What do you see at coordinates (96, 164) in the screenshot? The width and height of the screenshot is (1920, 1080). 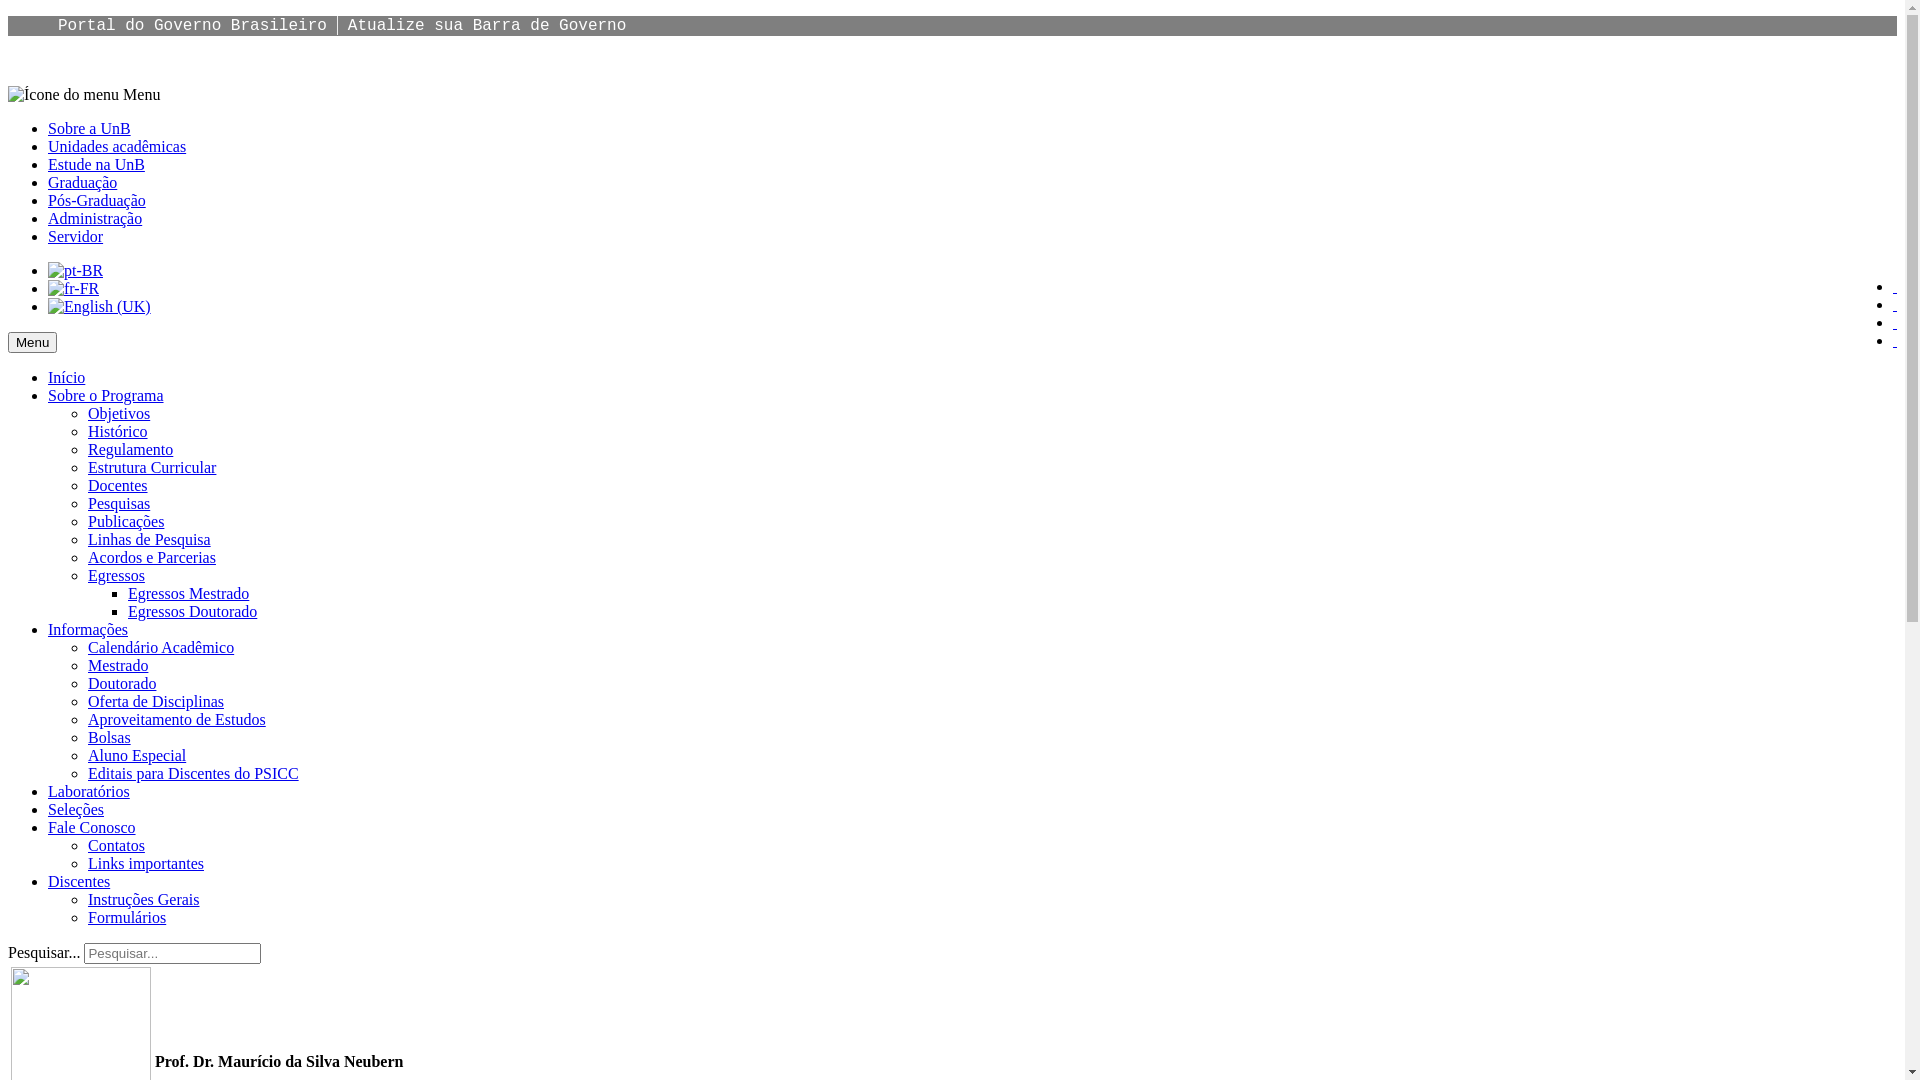 I see `Estude na UnB` at bounding box center [96, 164].